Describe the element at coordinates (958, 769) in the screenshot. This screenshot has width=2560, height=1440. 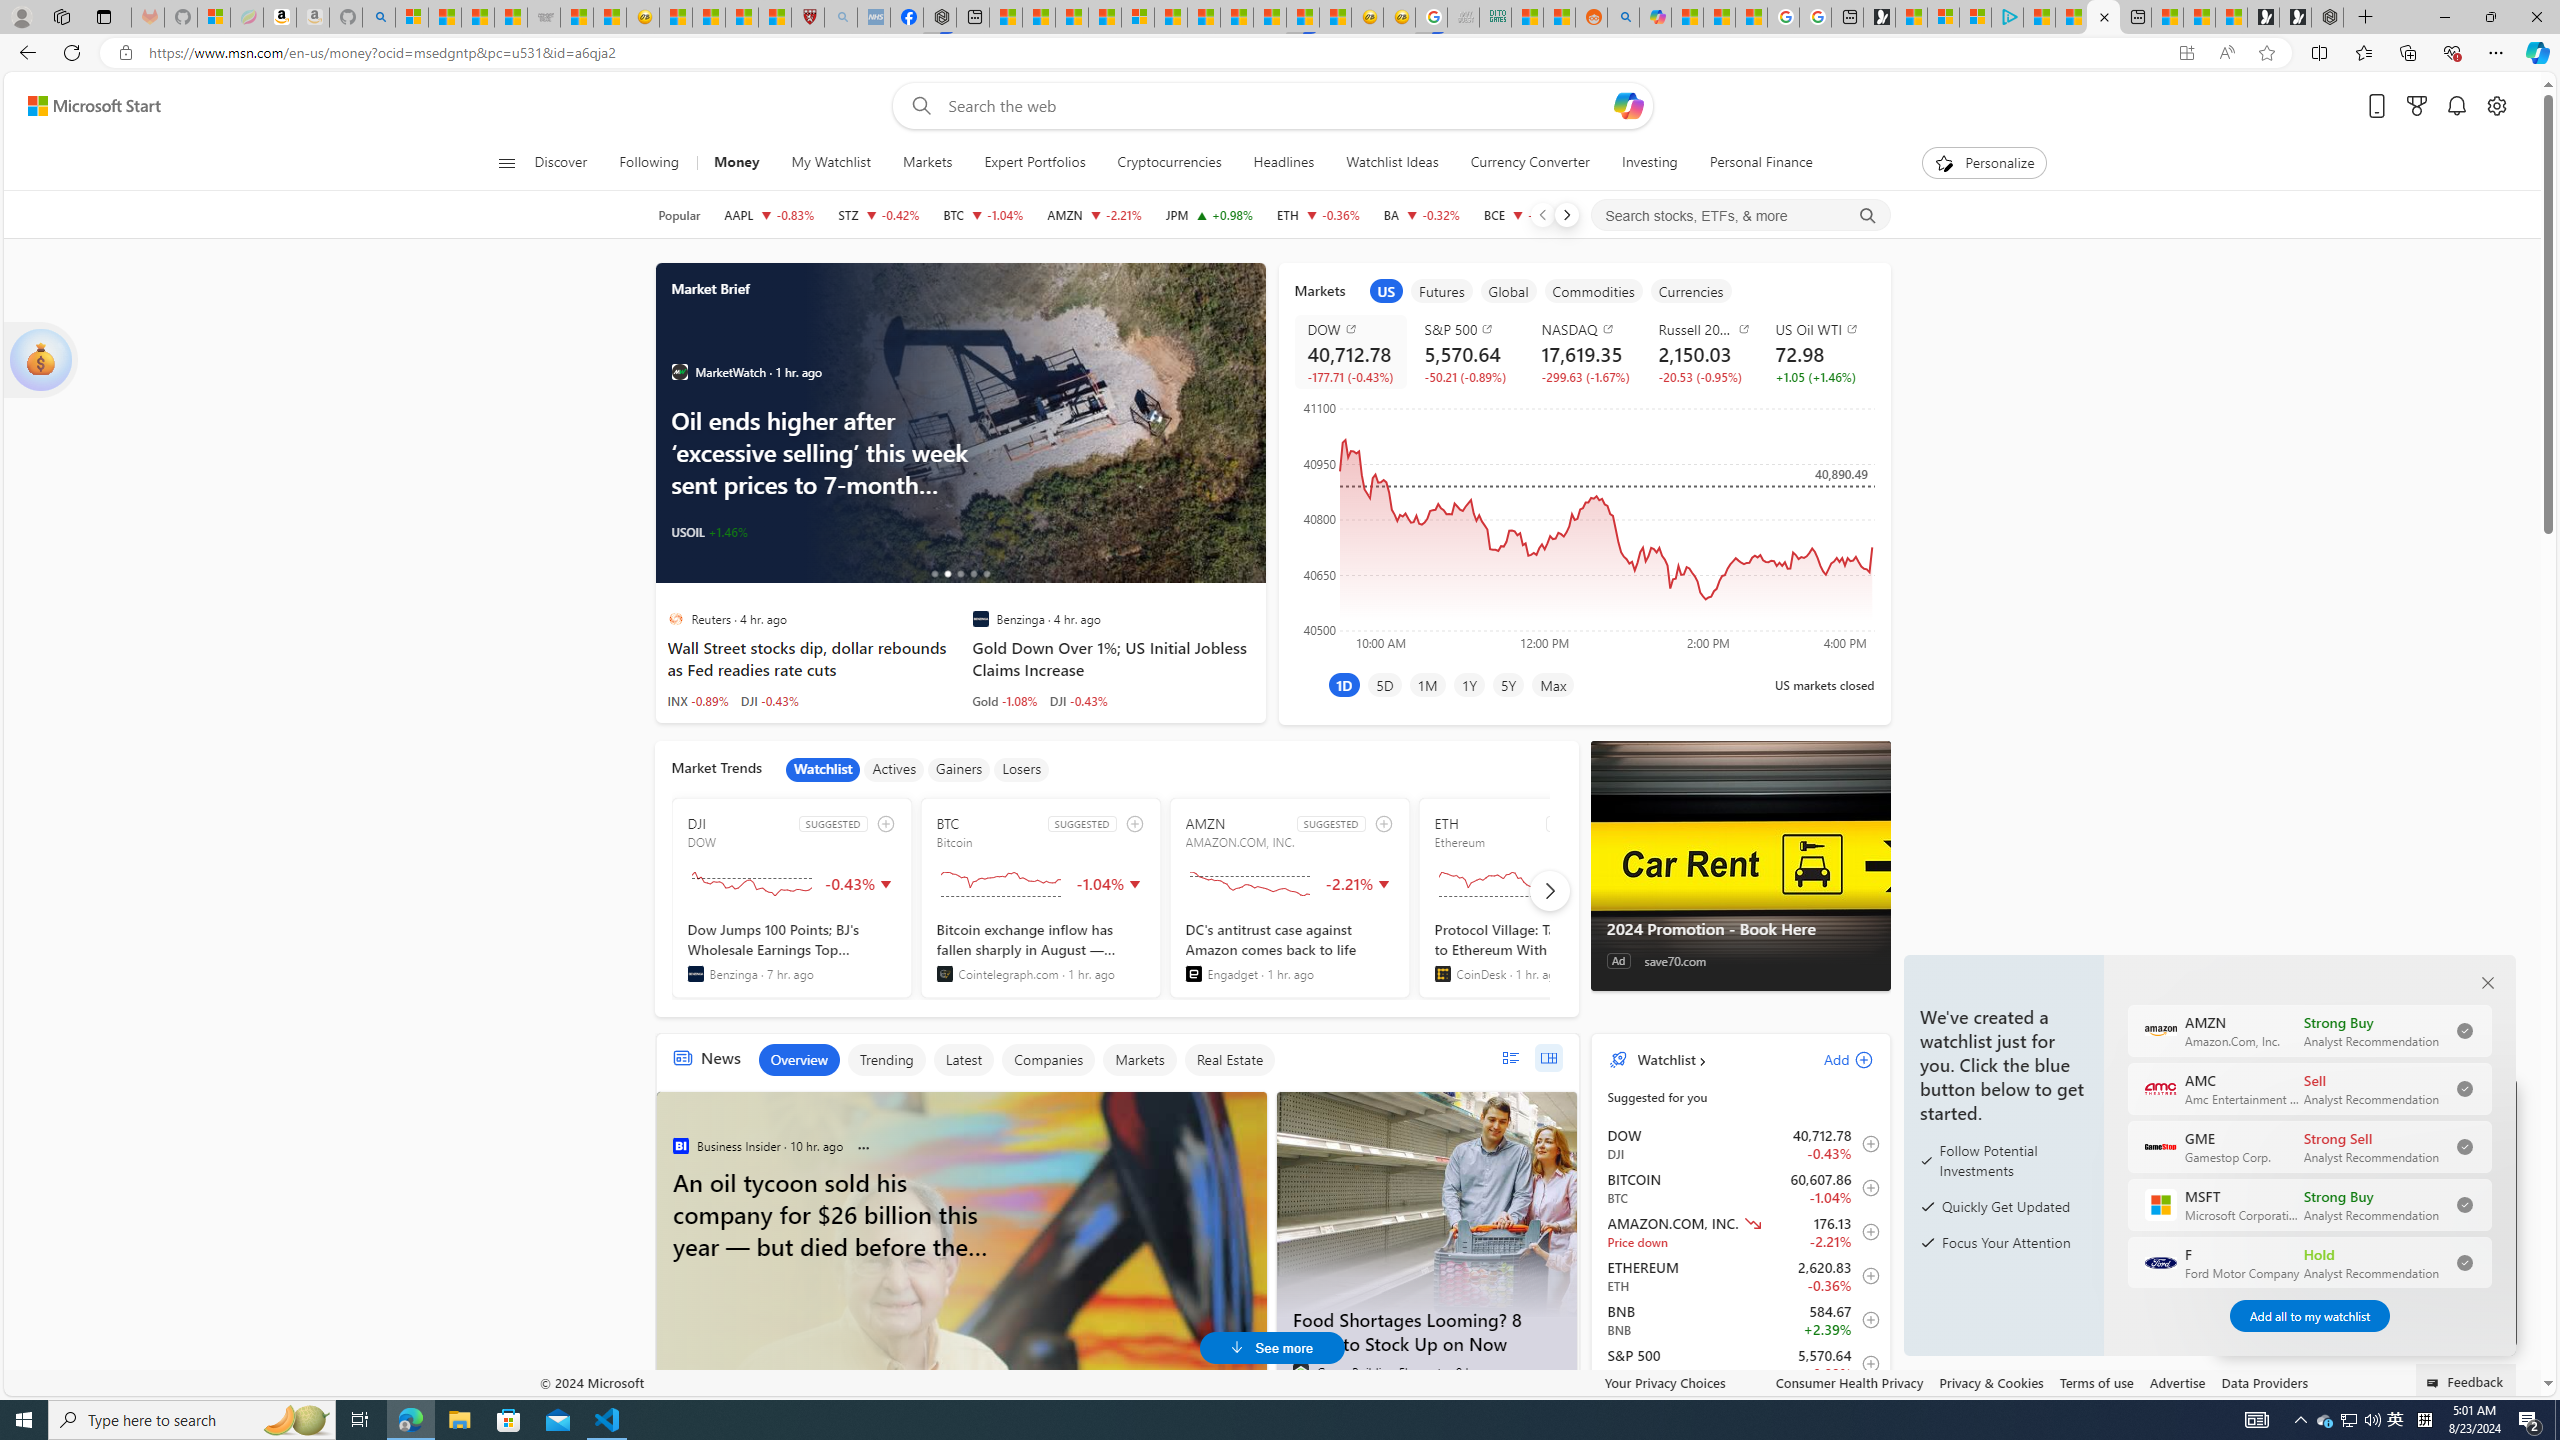
I see `Gainers` at that location.